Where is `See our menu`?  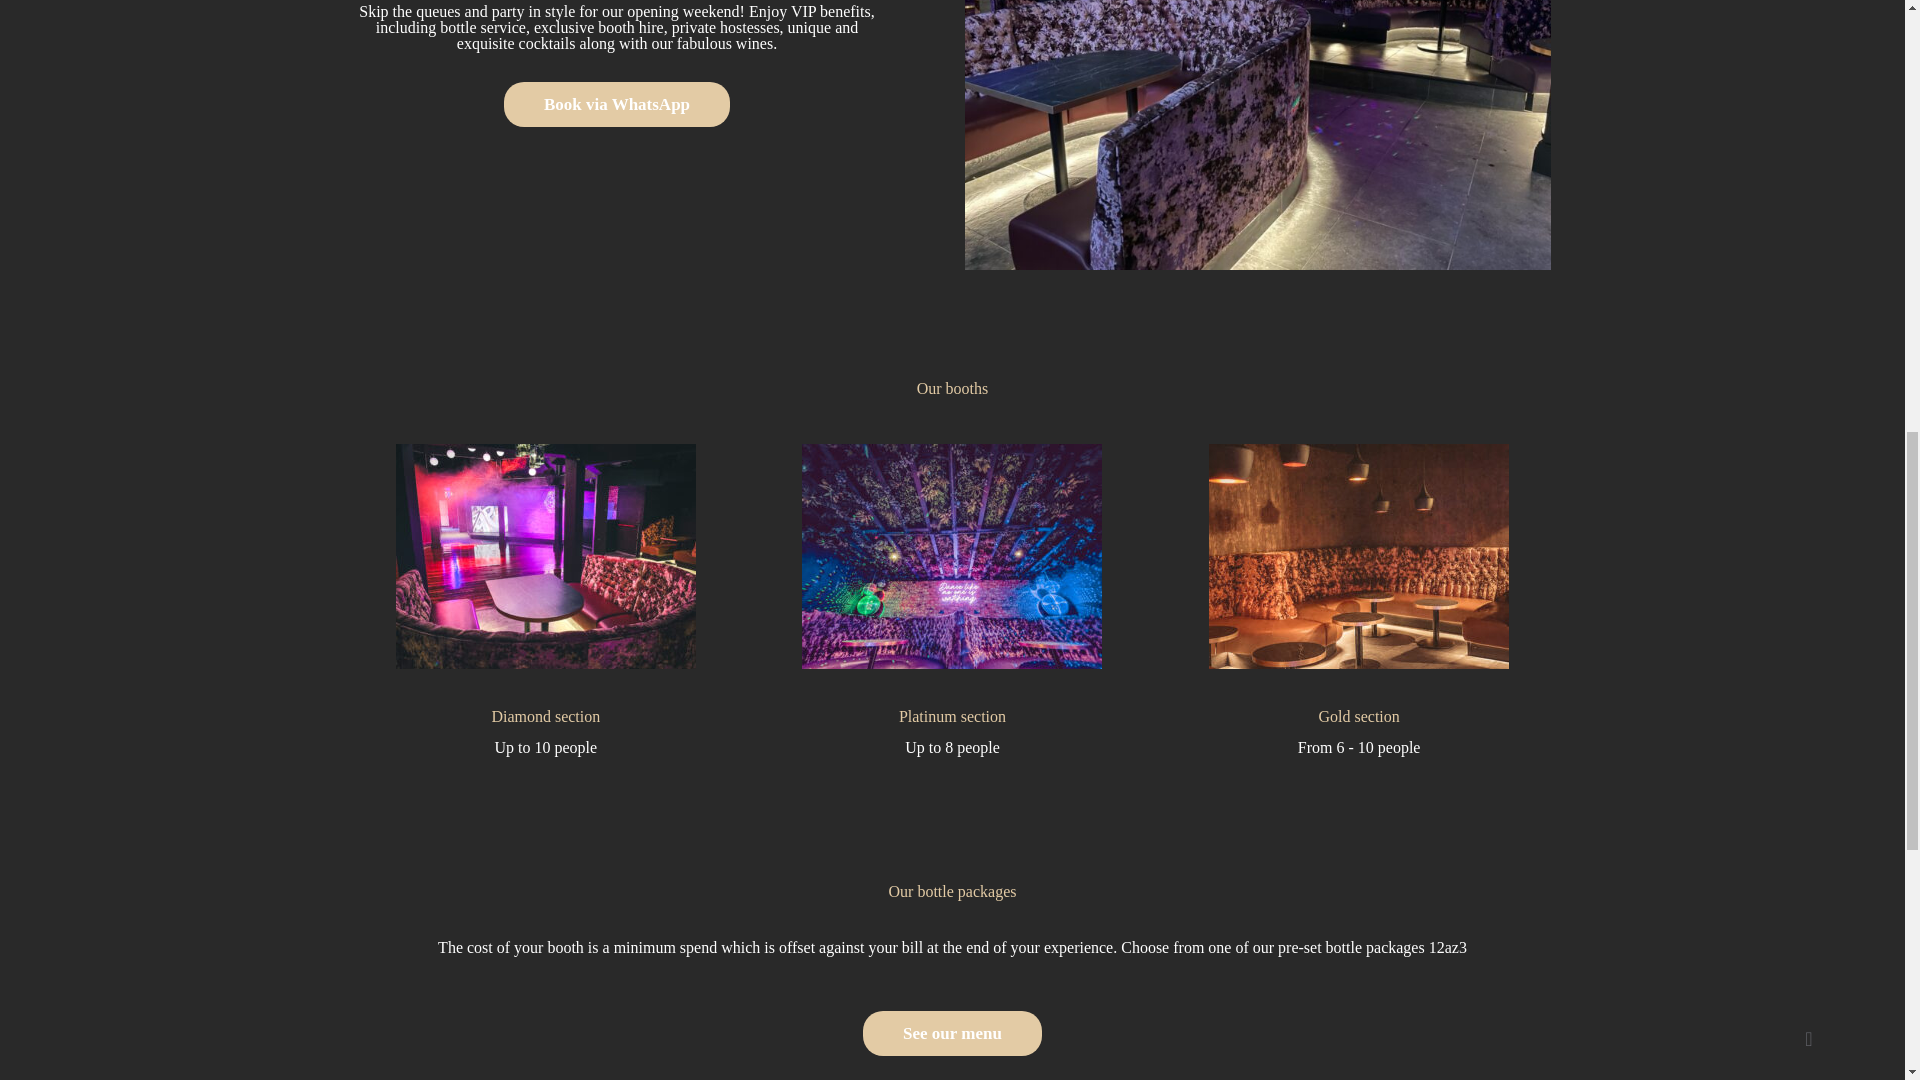 See our menu is located at coordinates (952, 1033).